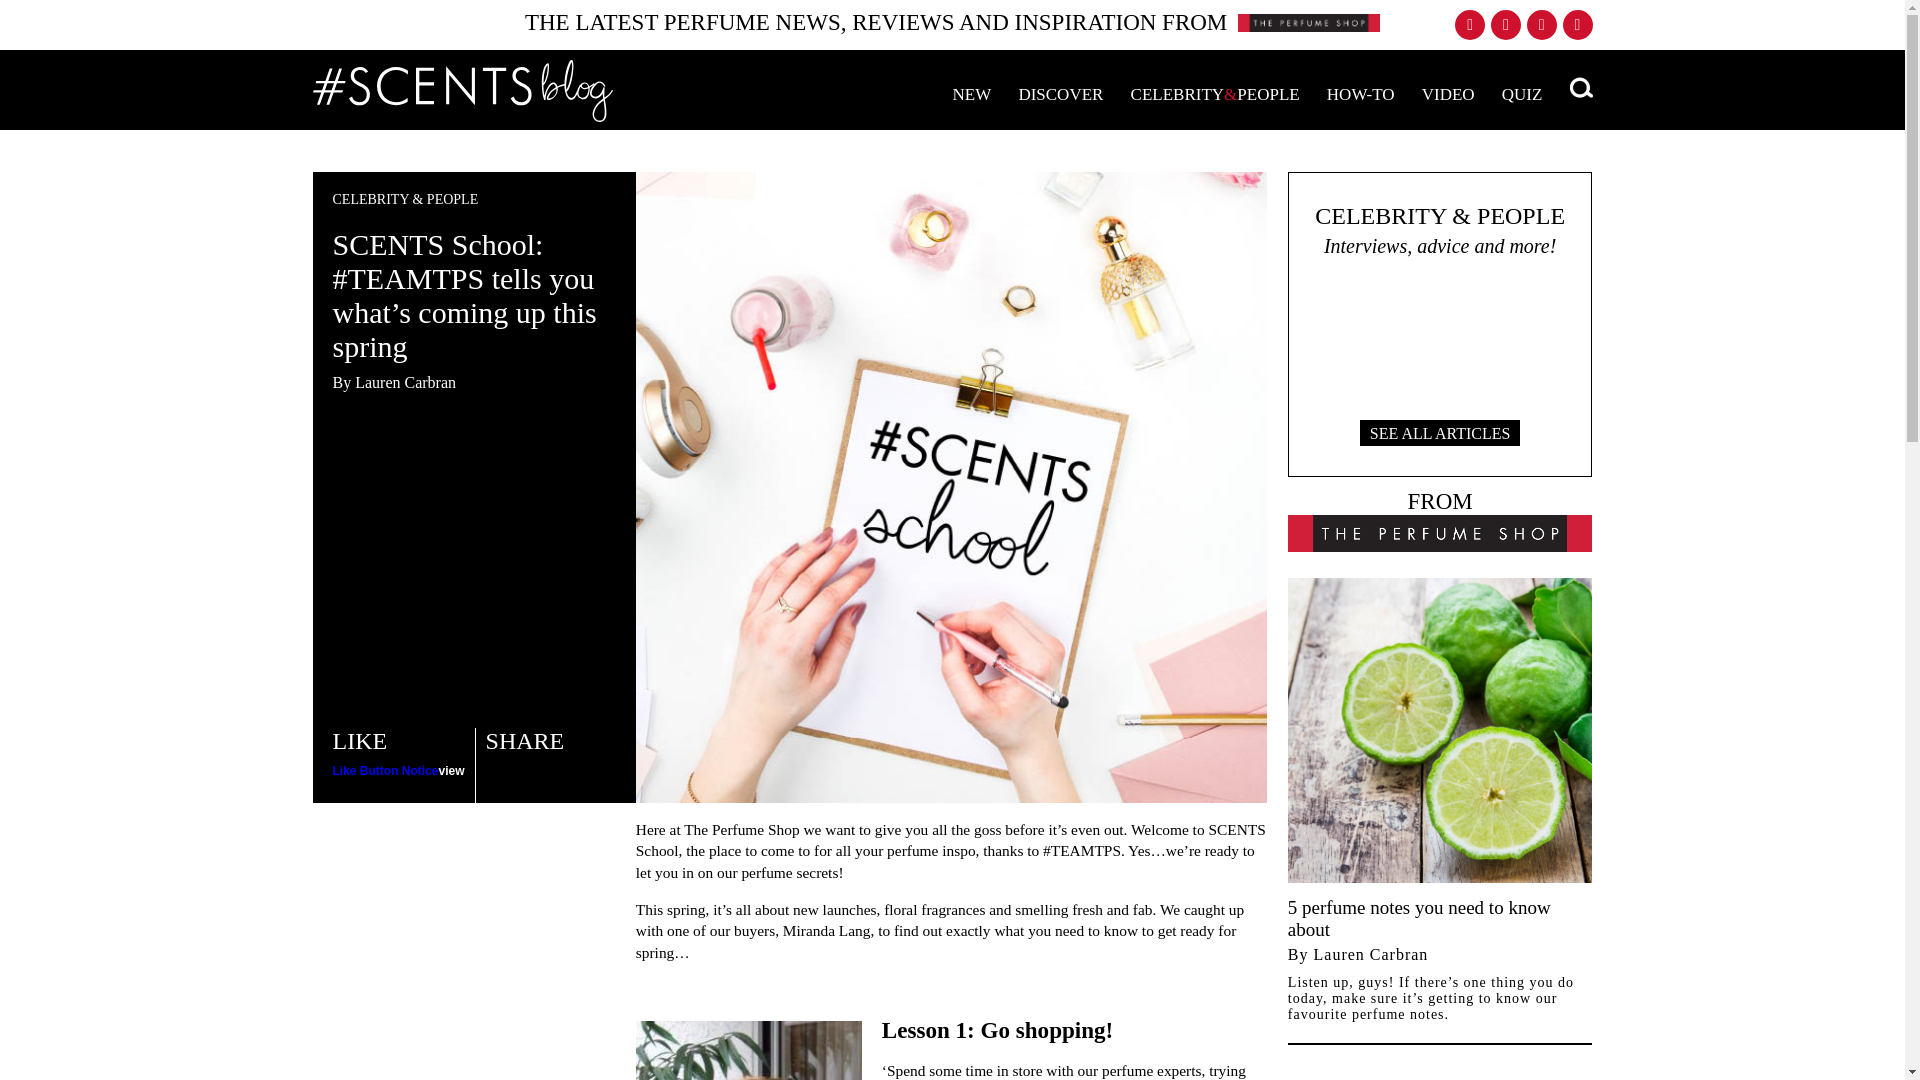  I want to click on VIDEO, so click(1448, 94).